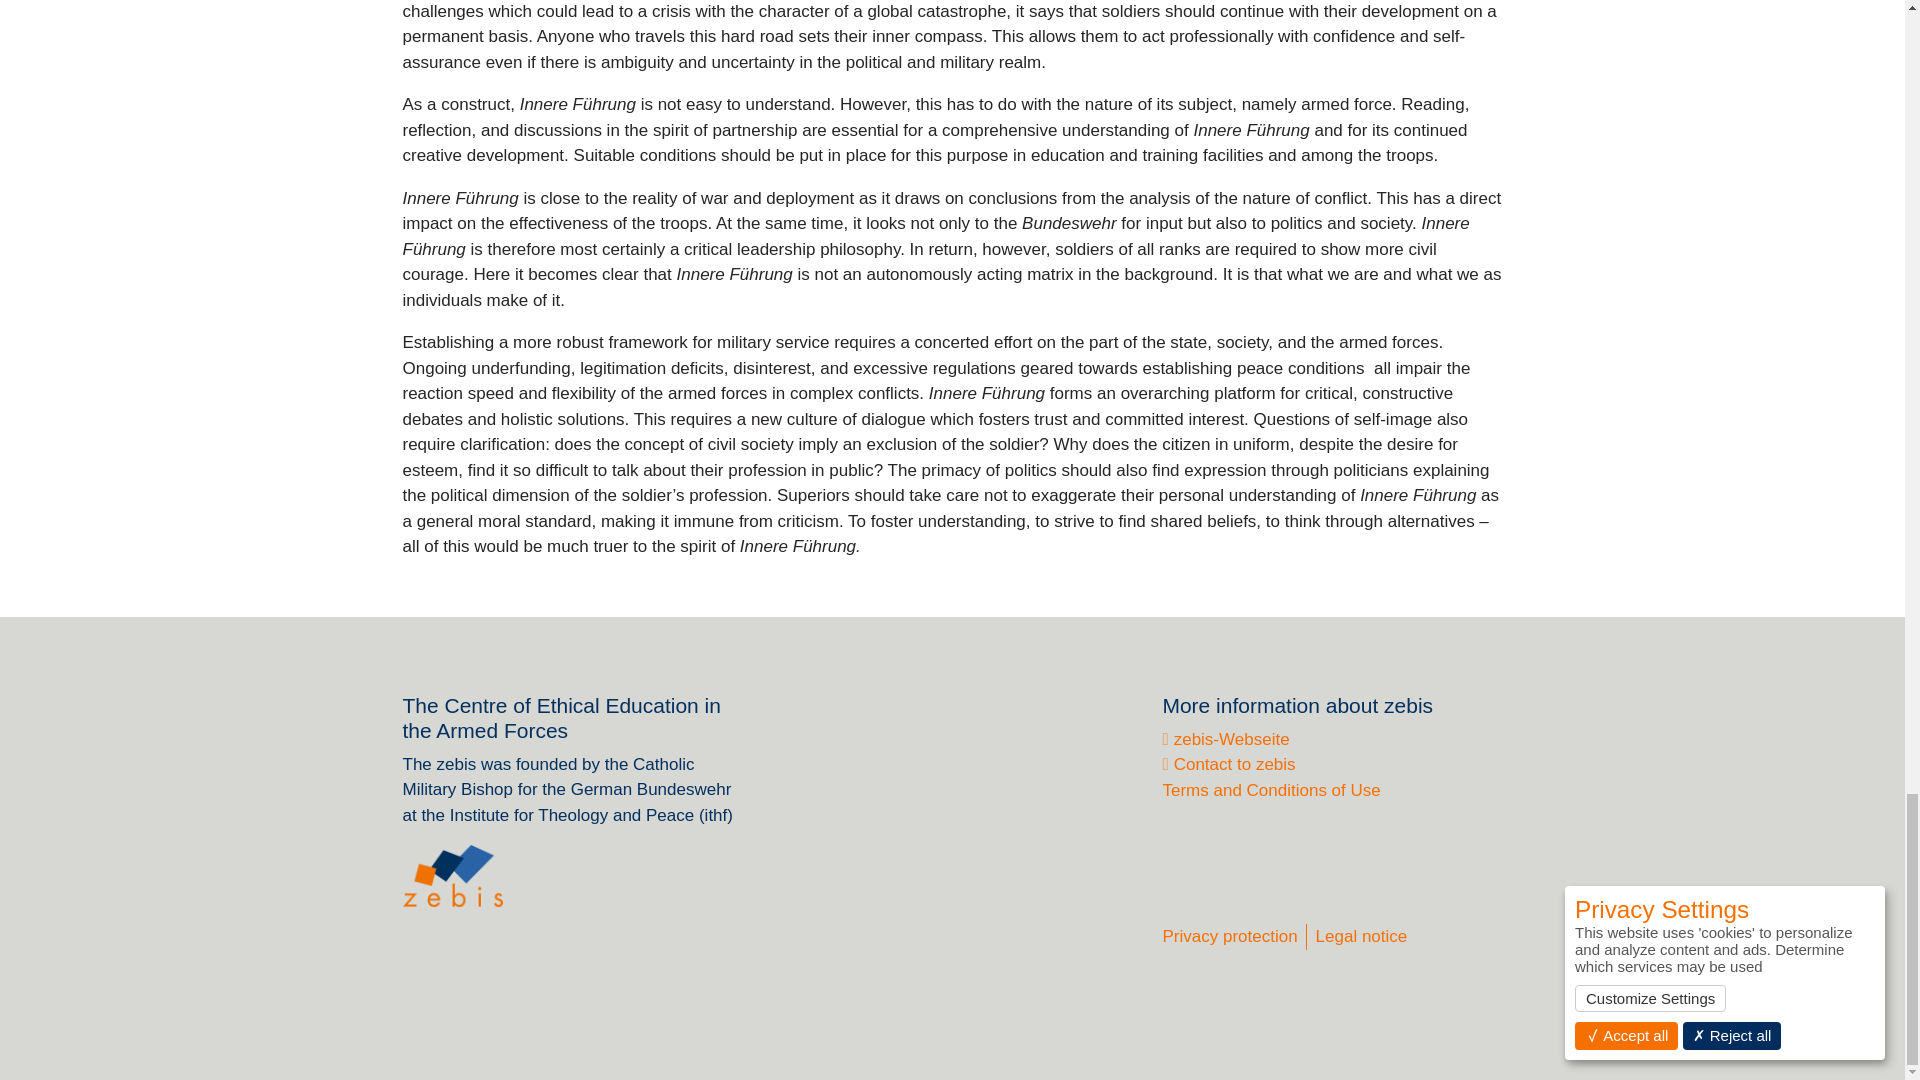 The width and height of the screenshot is (1920, 1080). Describe the element at coordinates (1229, 936) in the screenshot. I see `Privacy protection` at that location.